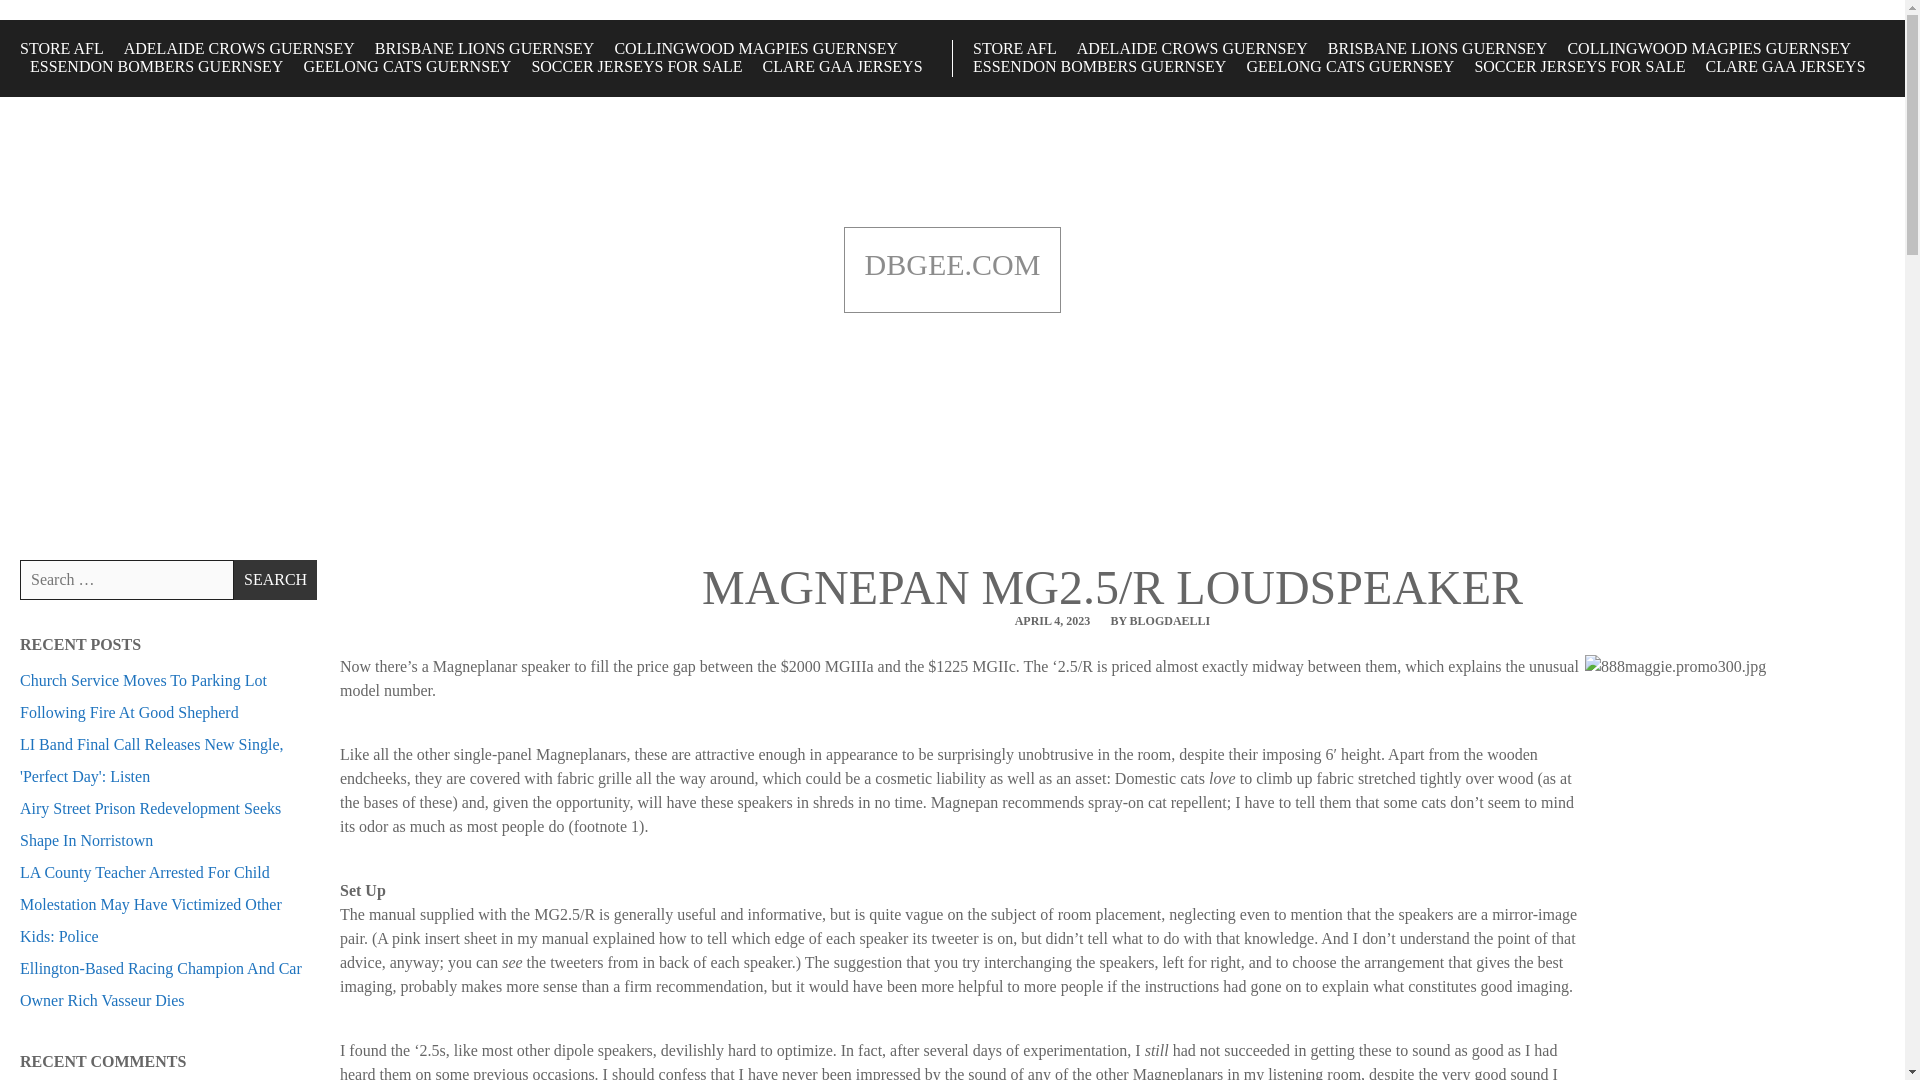 The image size is (1920, 1080). I want to click on COLLINGWOOD MAGPIES GUERNSEY, so click(1708, 48).